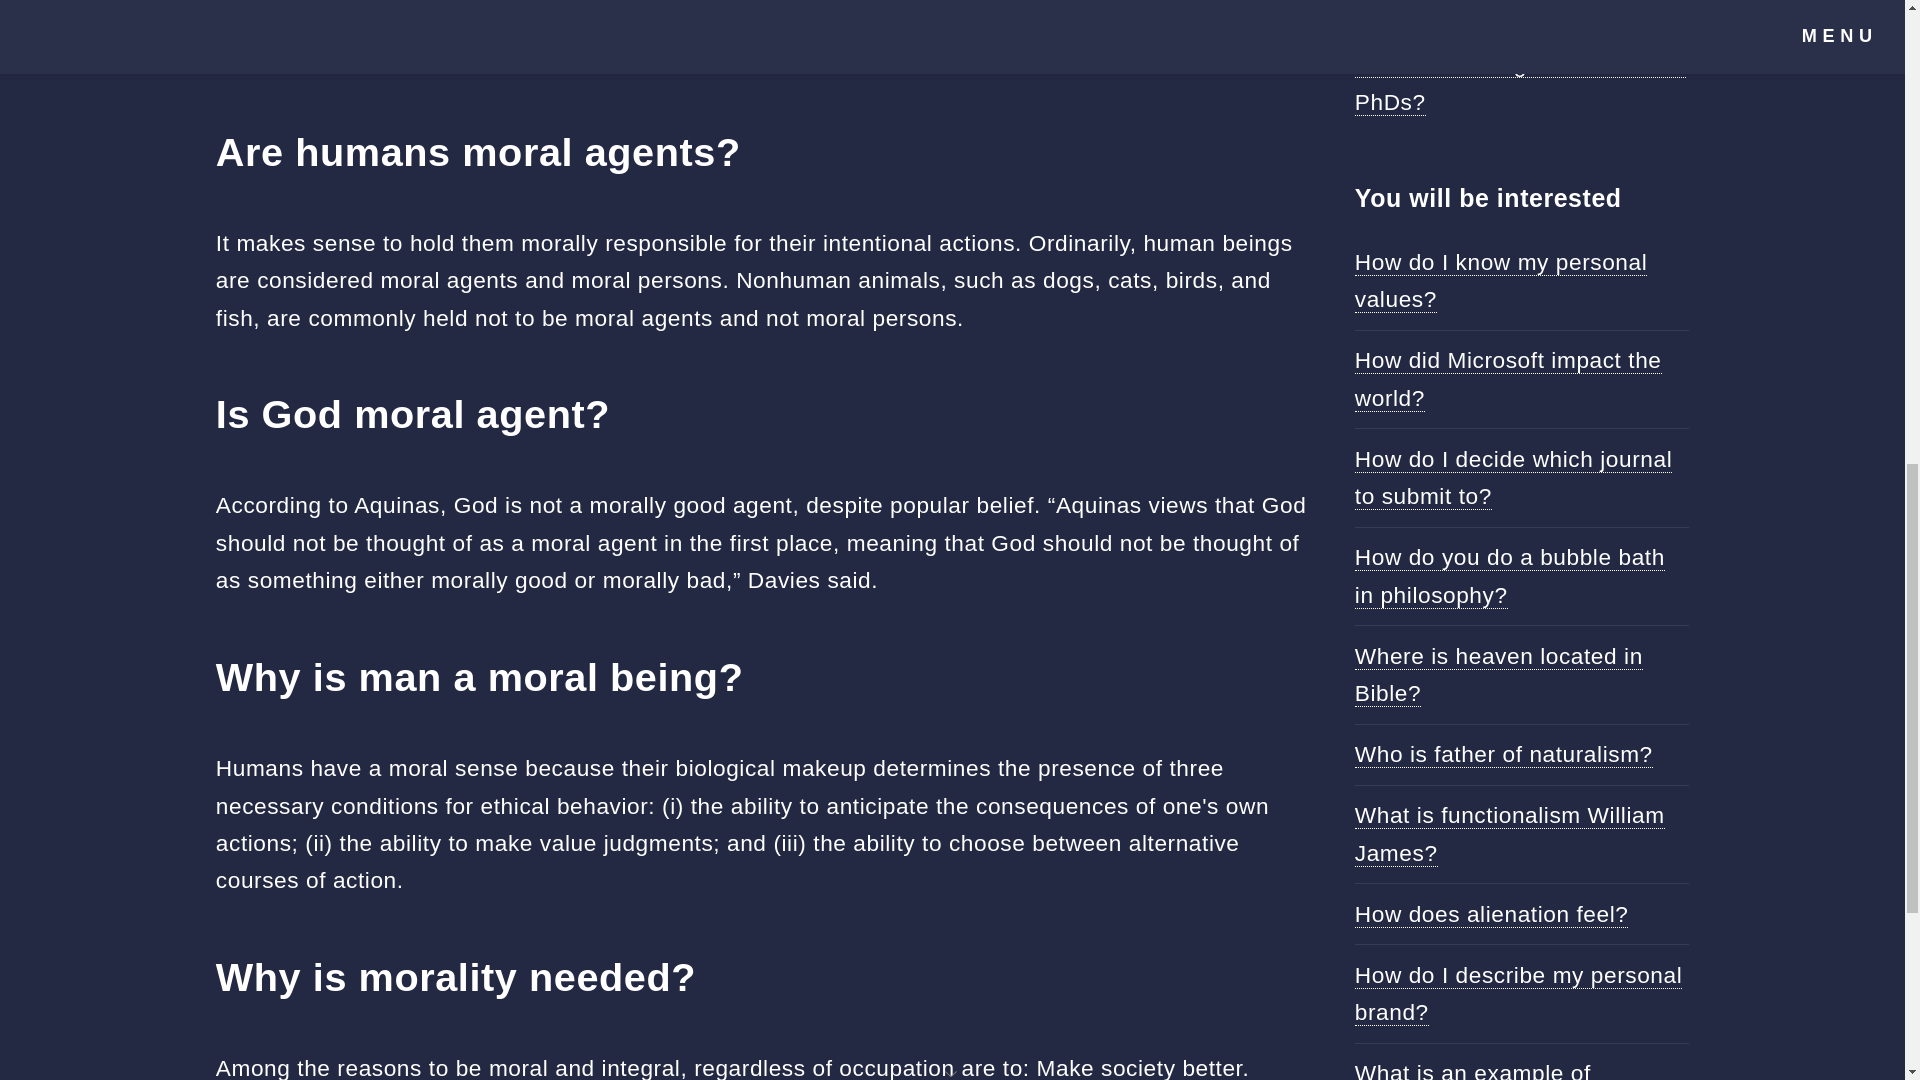 The width and height of the screenshot is (1920, 1080). What do you see at coordinates (1508, 378) in the screenshot?
I see `How did Microsoft impact the world?` at bounding box center [1508, 378].